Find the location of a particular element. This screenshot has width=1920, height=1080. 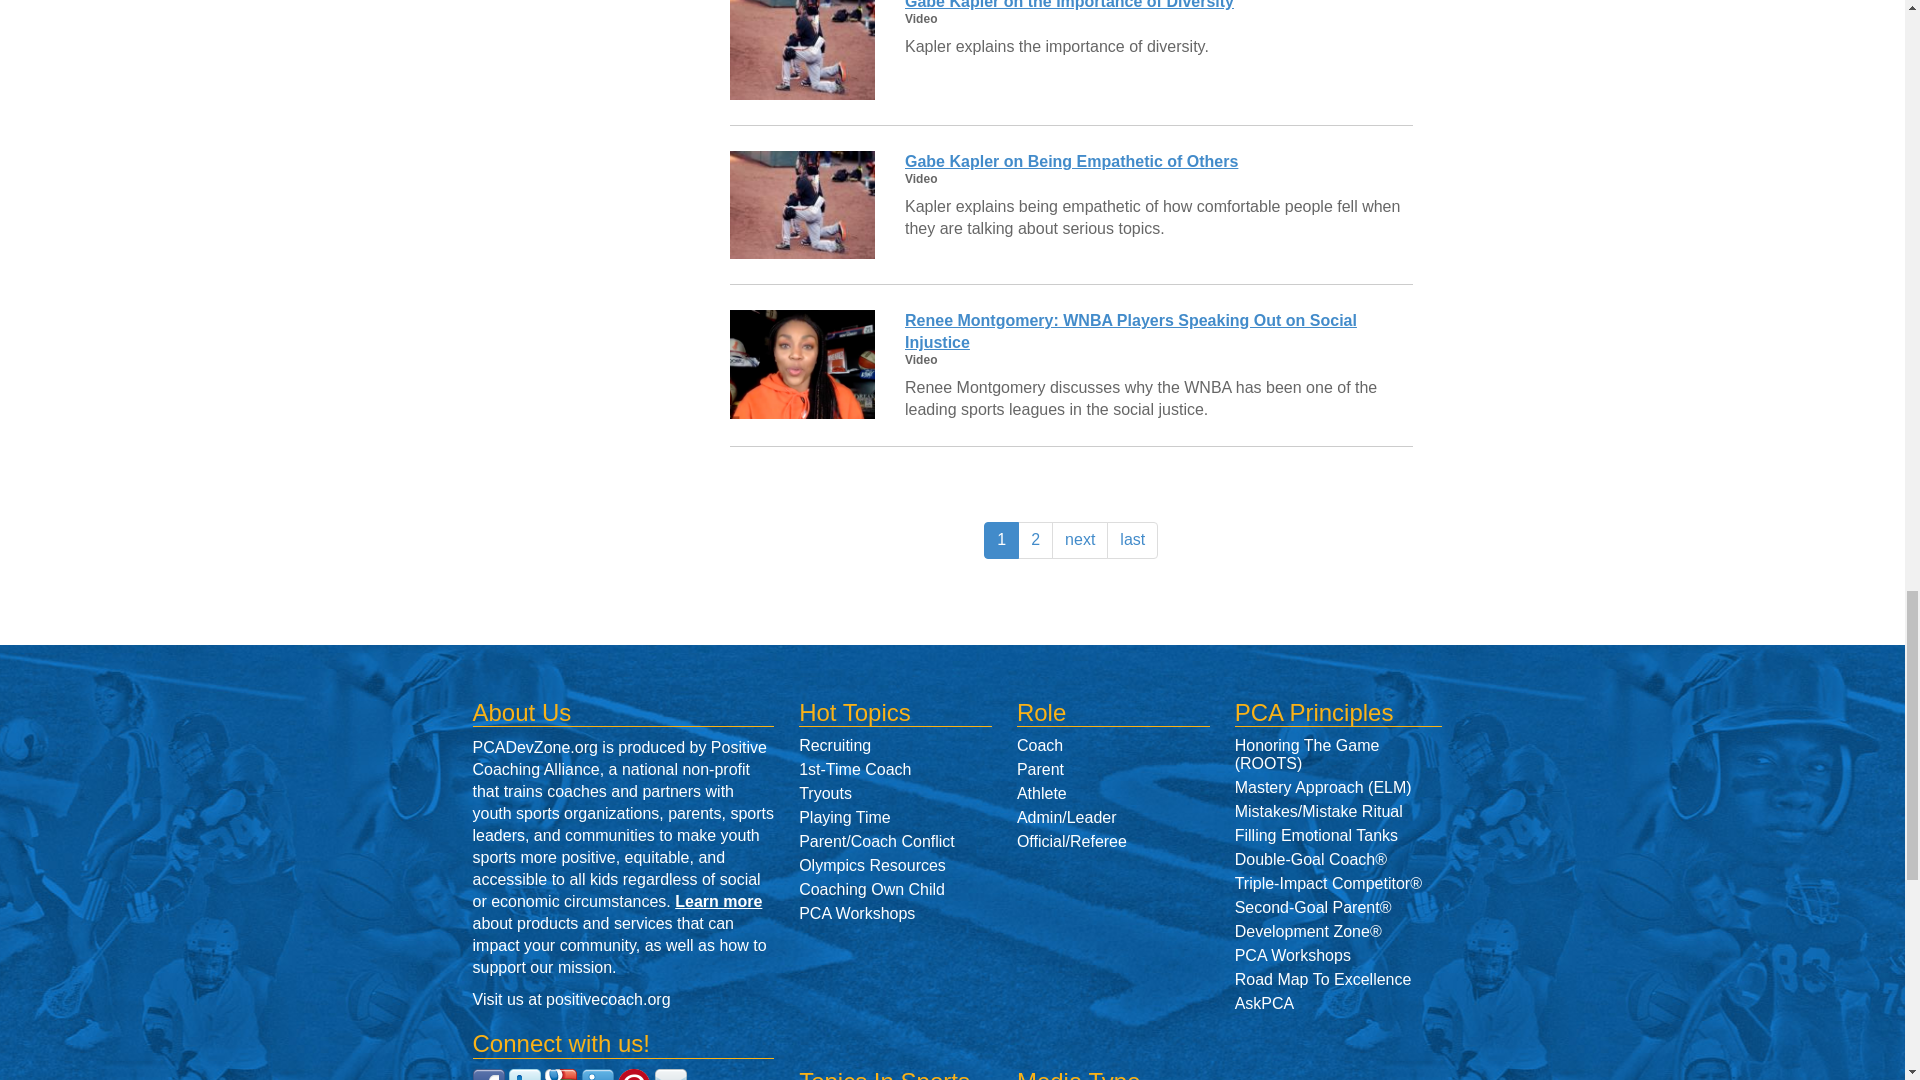

Go to page 2 is located at coordinates (1034, 540).